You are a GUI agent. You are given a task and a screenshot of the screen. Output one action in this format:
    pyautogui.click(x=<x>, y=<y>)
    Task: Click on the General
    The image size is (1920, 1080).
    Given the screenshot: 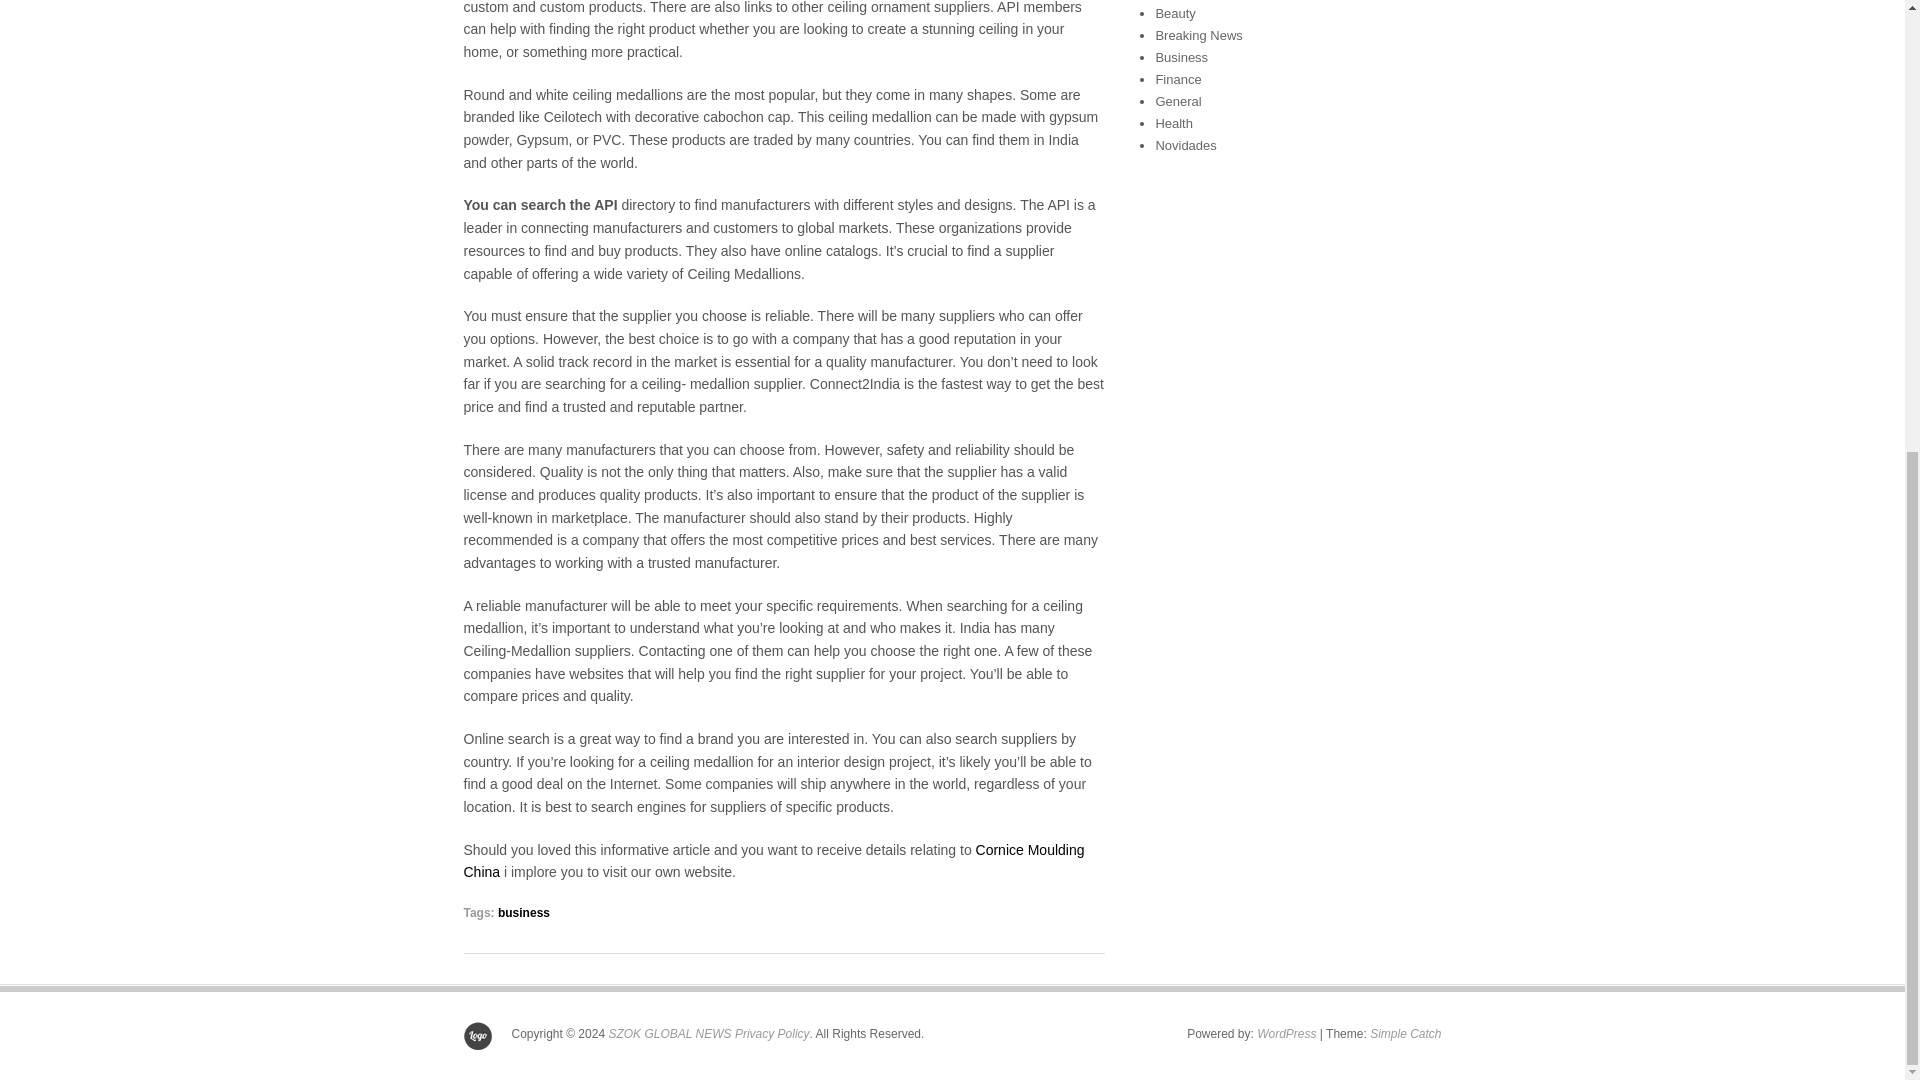 What is the action you would take?
    pyautogui.click(x=1178, y=101)
    